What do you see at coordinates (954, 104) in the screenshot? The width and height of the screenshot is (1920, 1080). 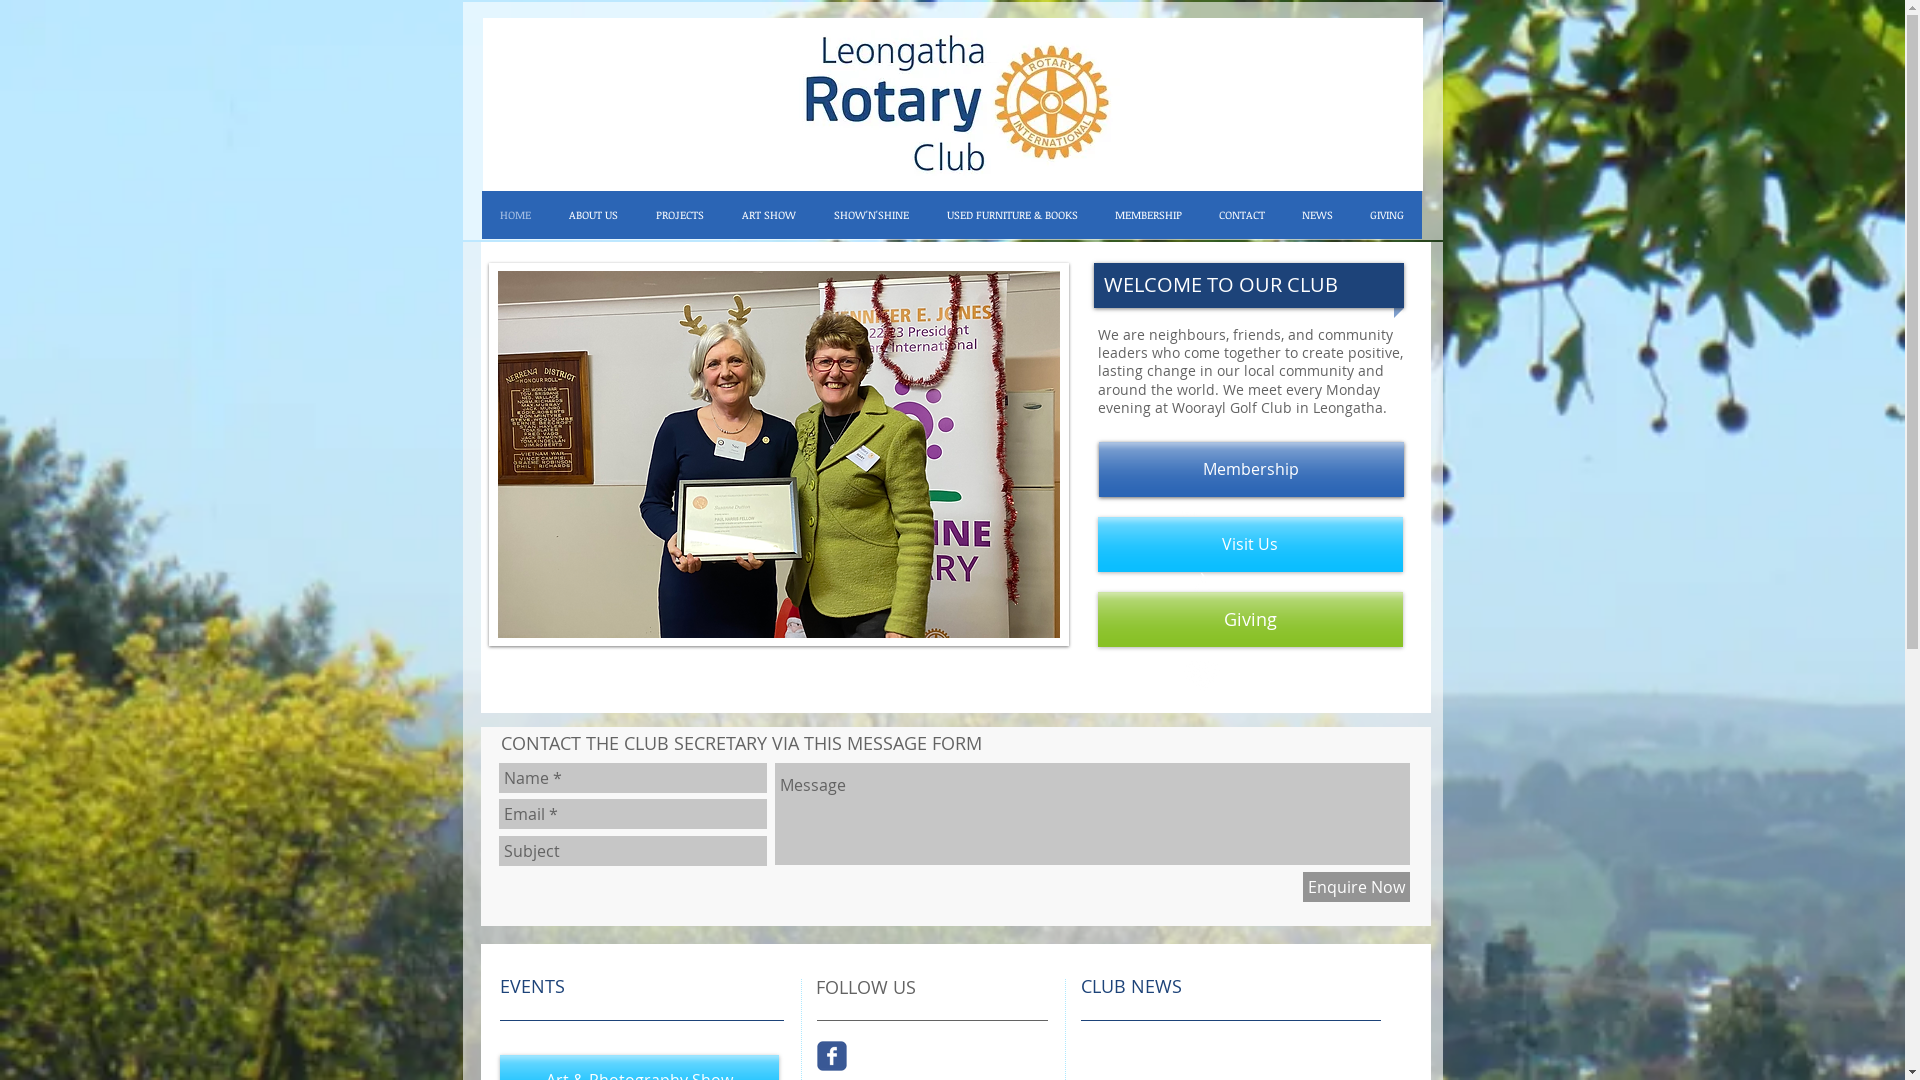 I see `Logo_Creator__print_edited.jpg` at bounding box center [954, 104].